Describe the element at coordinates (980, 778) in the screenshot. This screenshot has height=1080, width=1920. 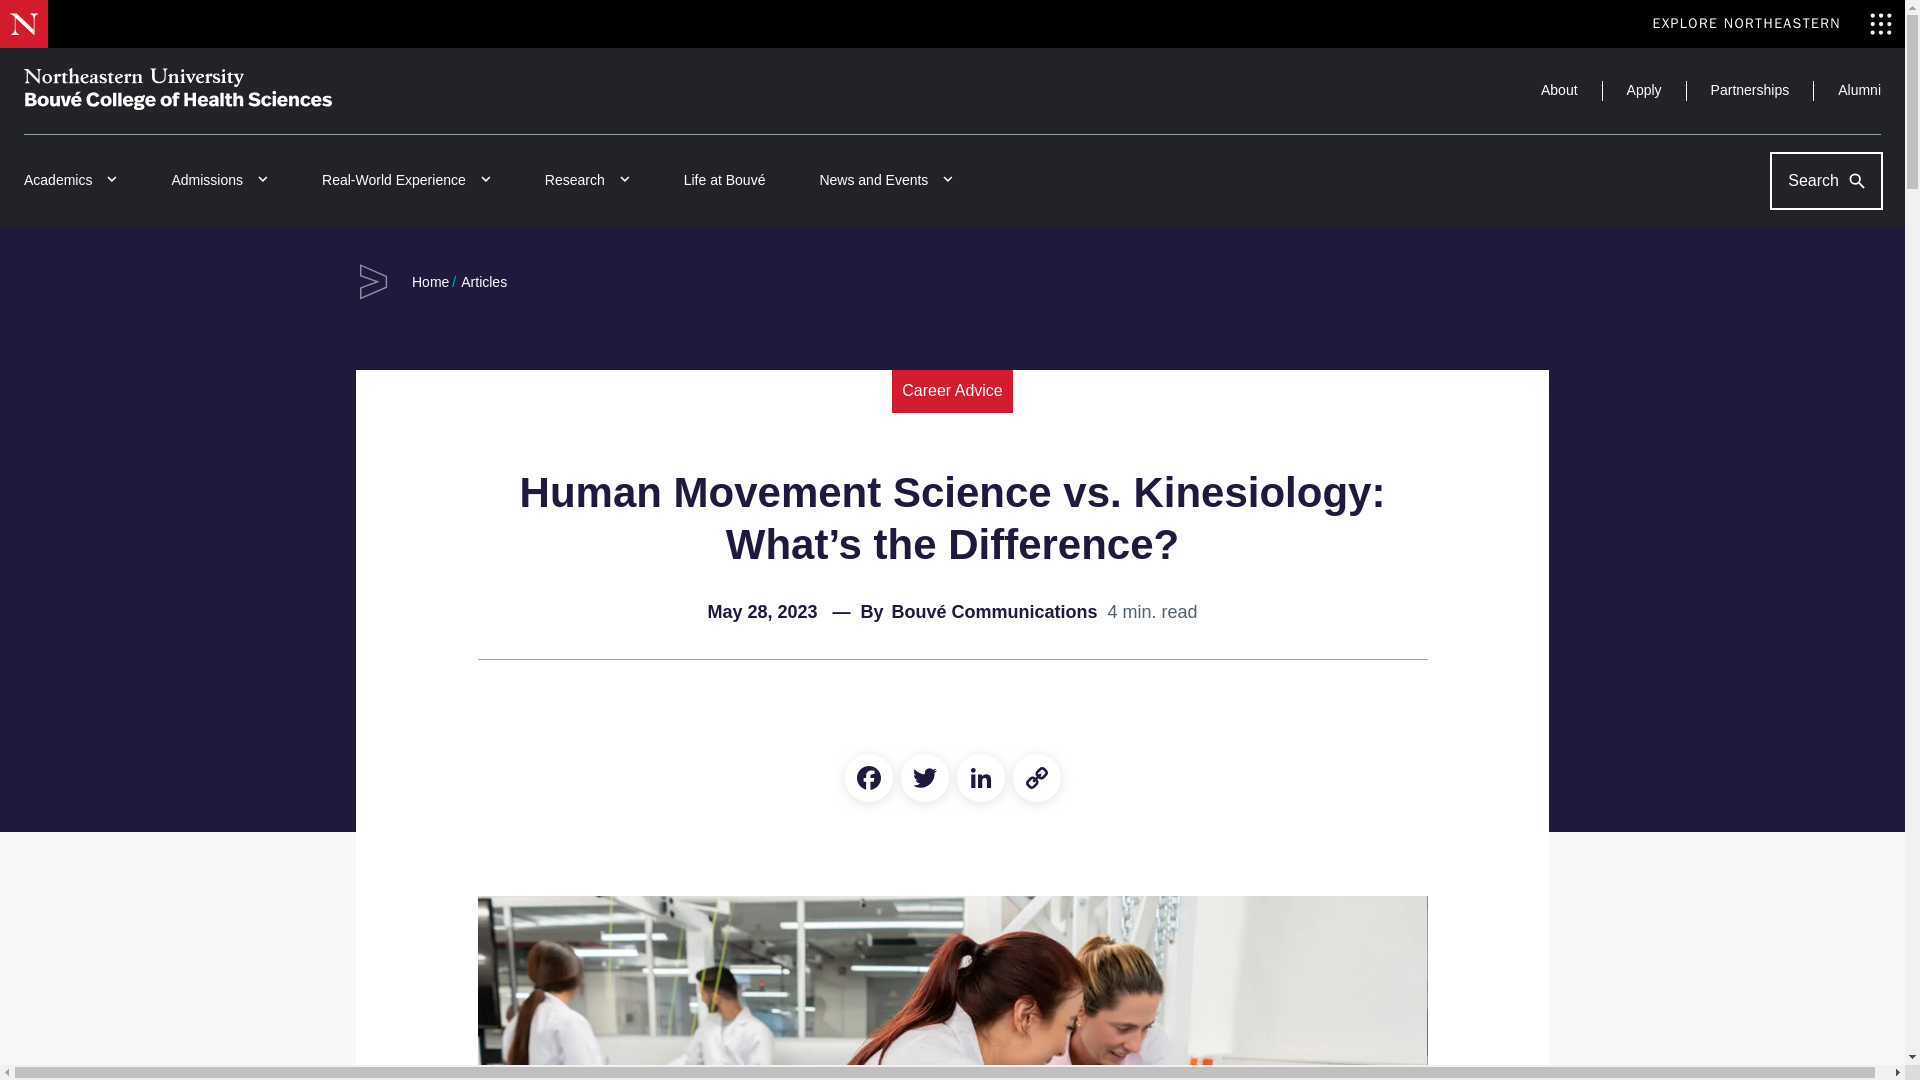
I see `LinkedIn` at that location.